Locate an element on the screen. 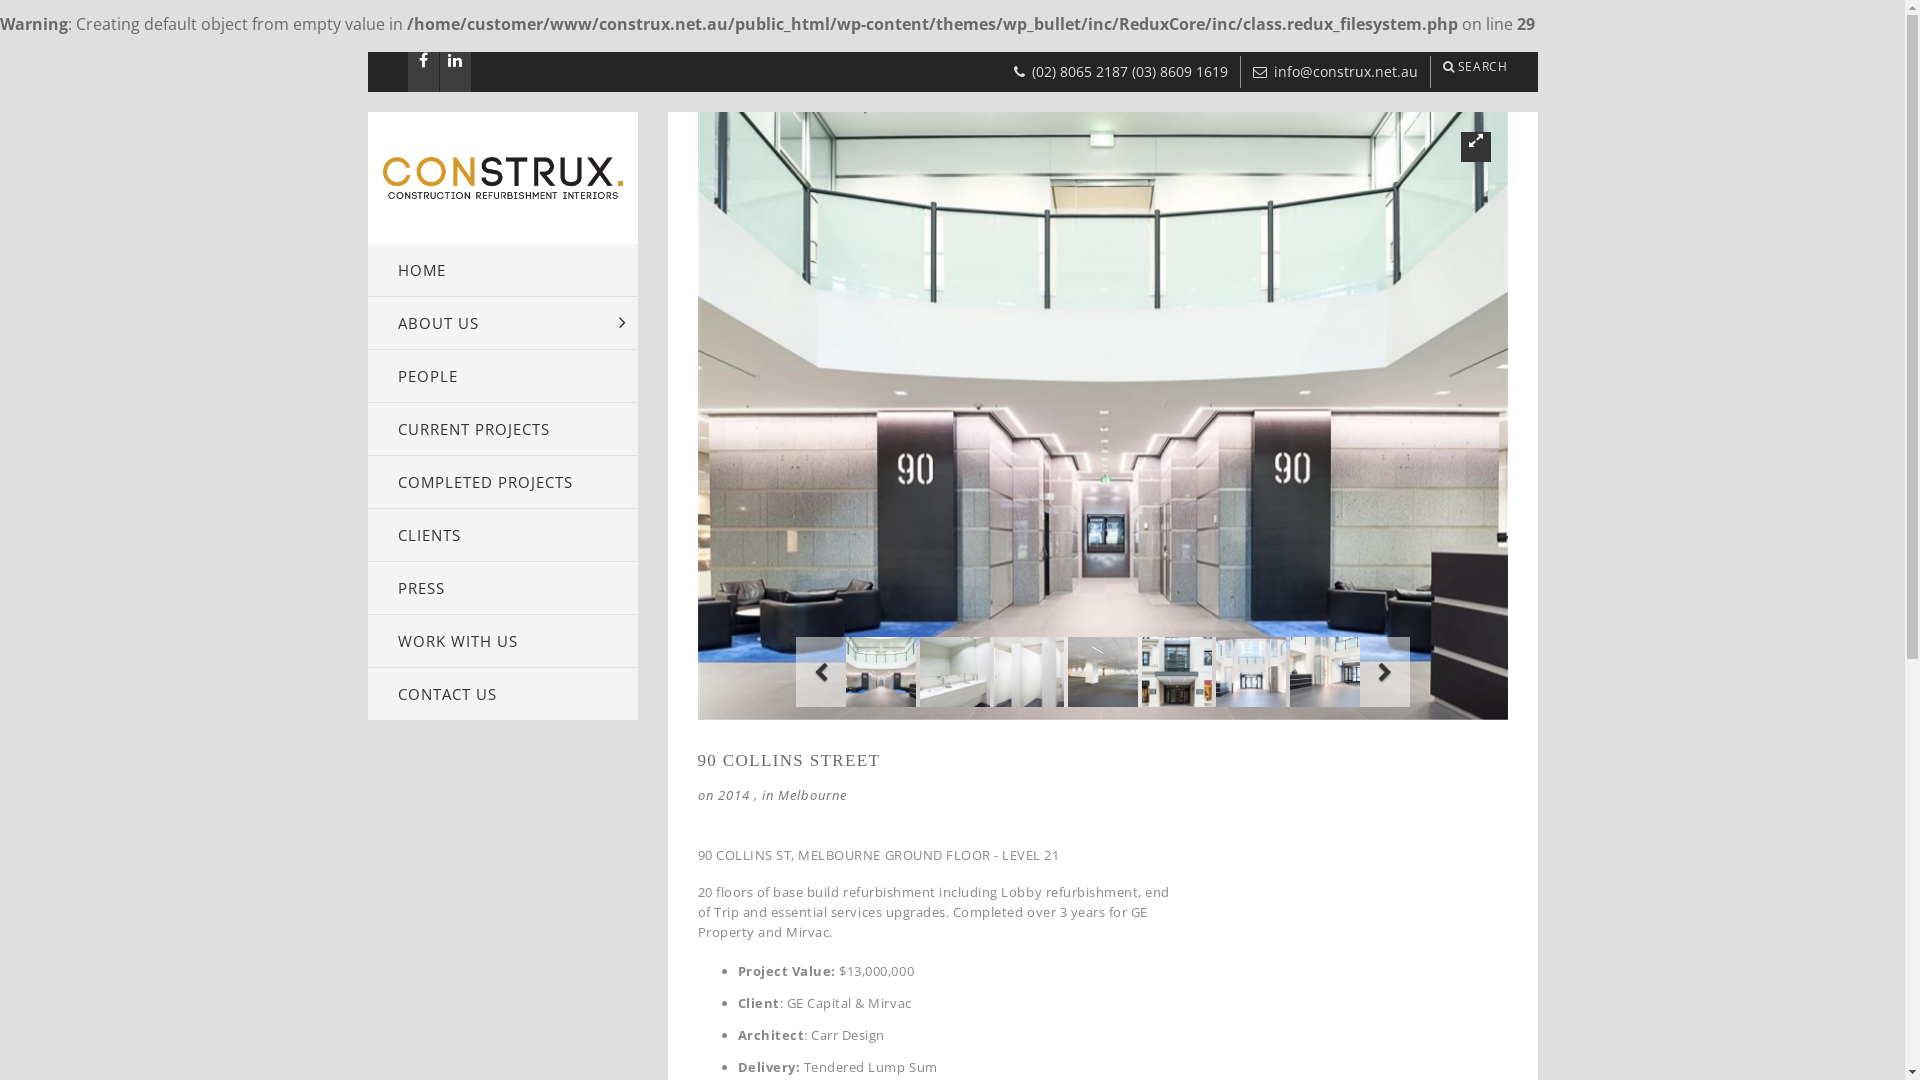 Image resolution: width=1920 pixels, height=1080 pixels. HOME is located at coordinates (503, 270).